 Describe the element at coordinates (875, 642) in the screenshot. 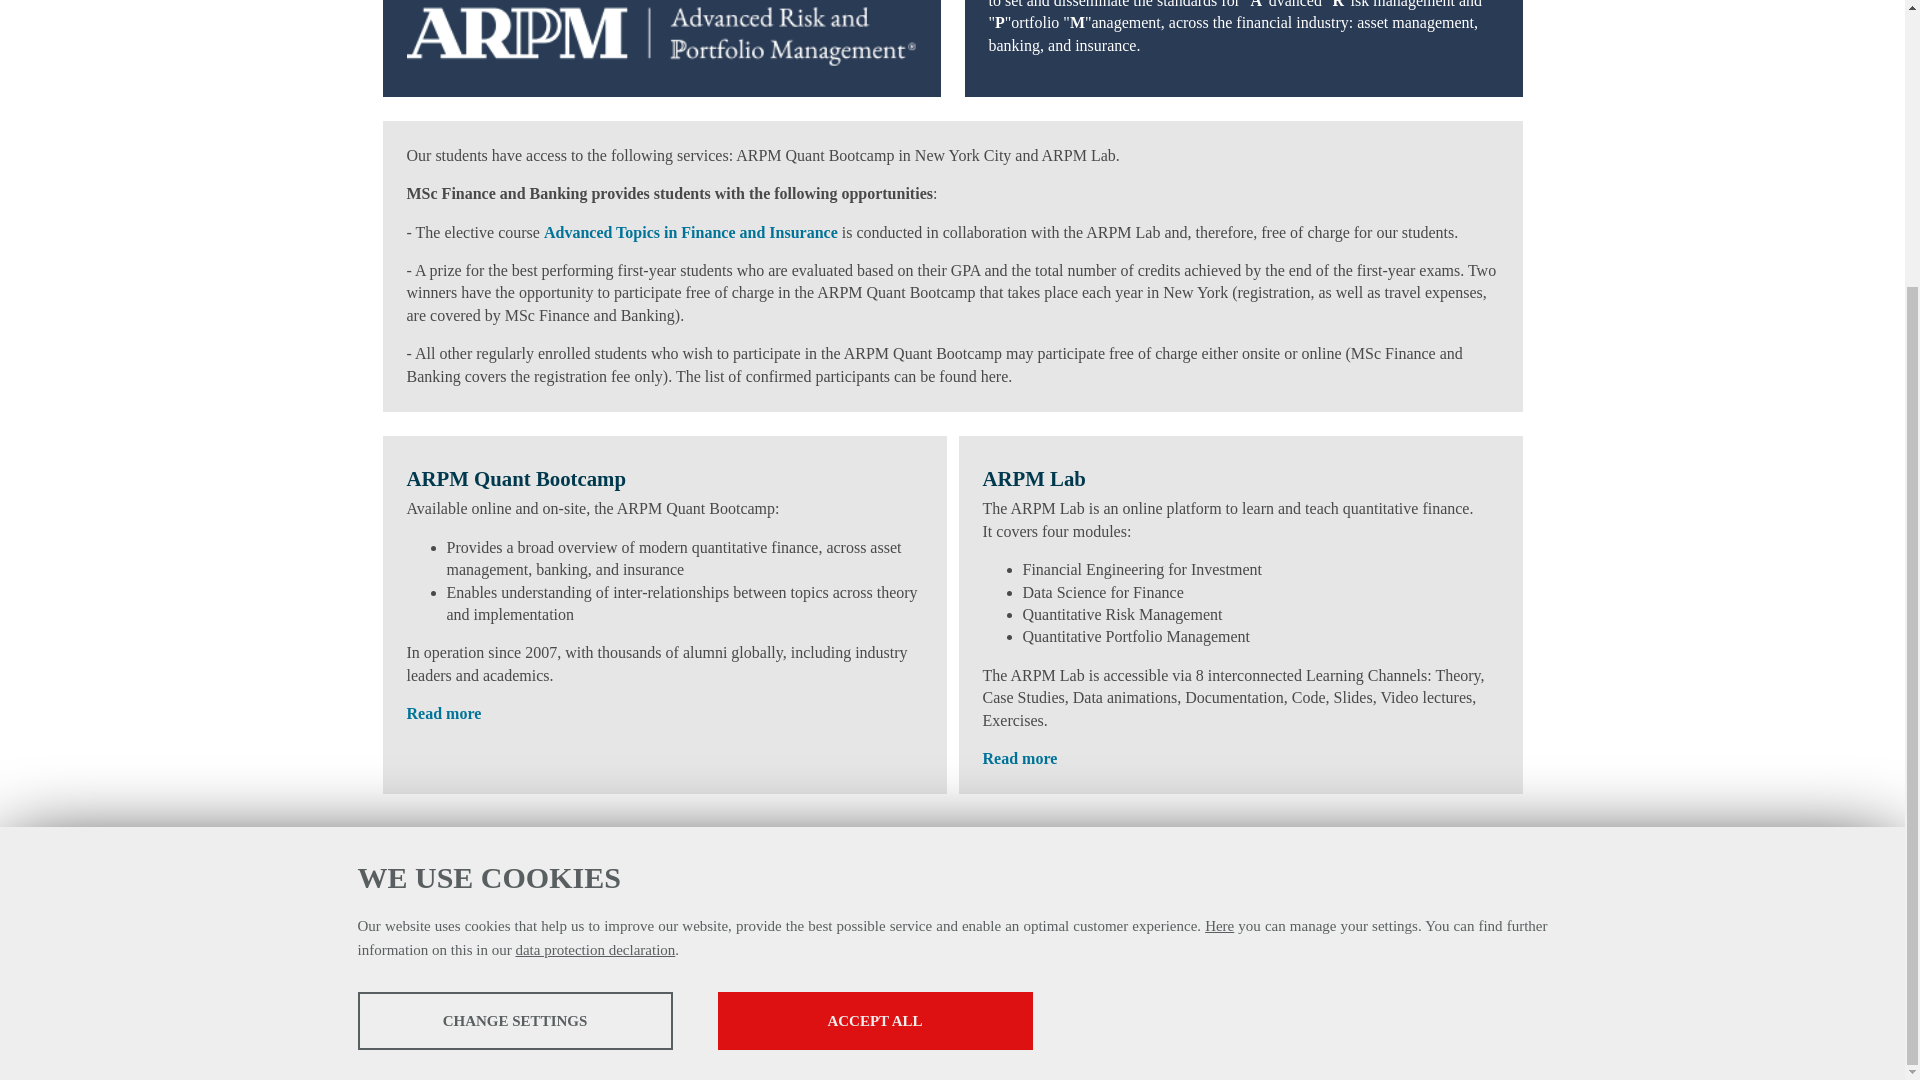

I see `ACCEPT ALL` at that location.